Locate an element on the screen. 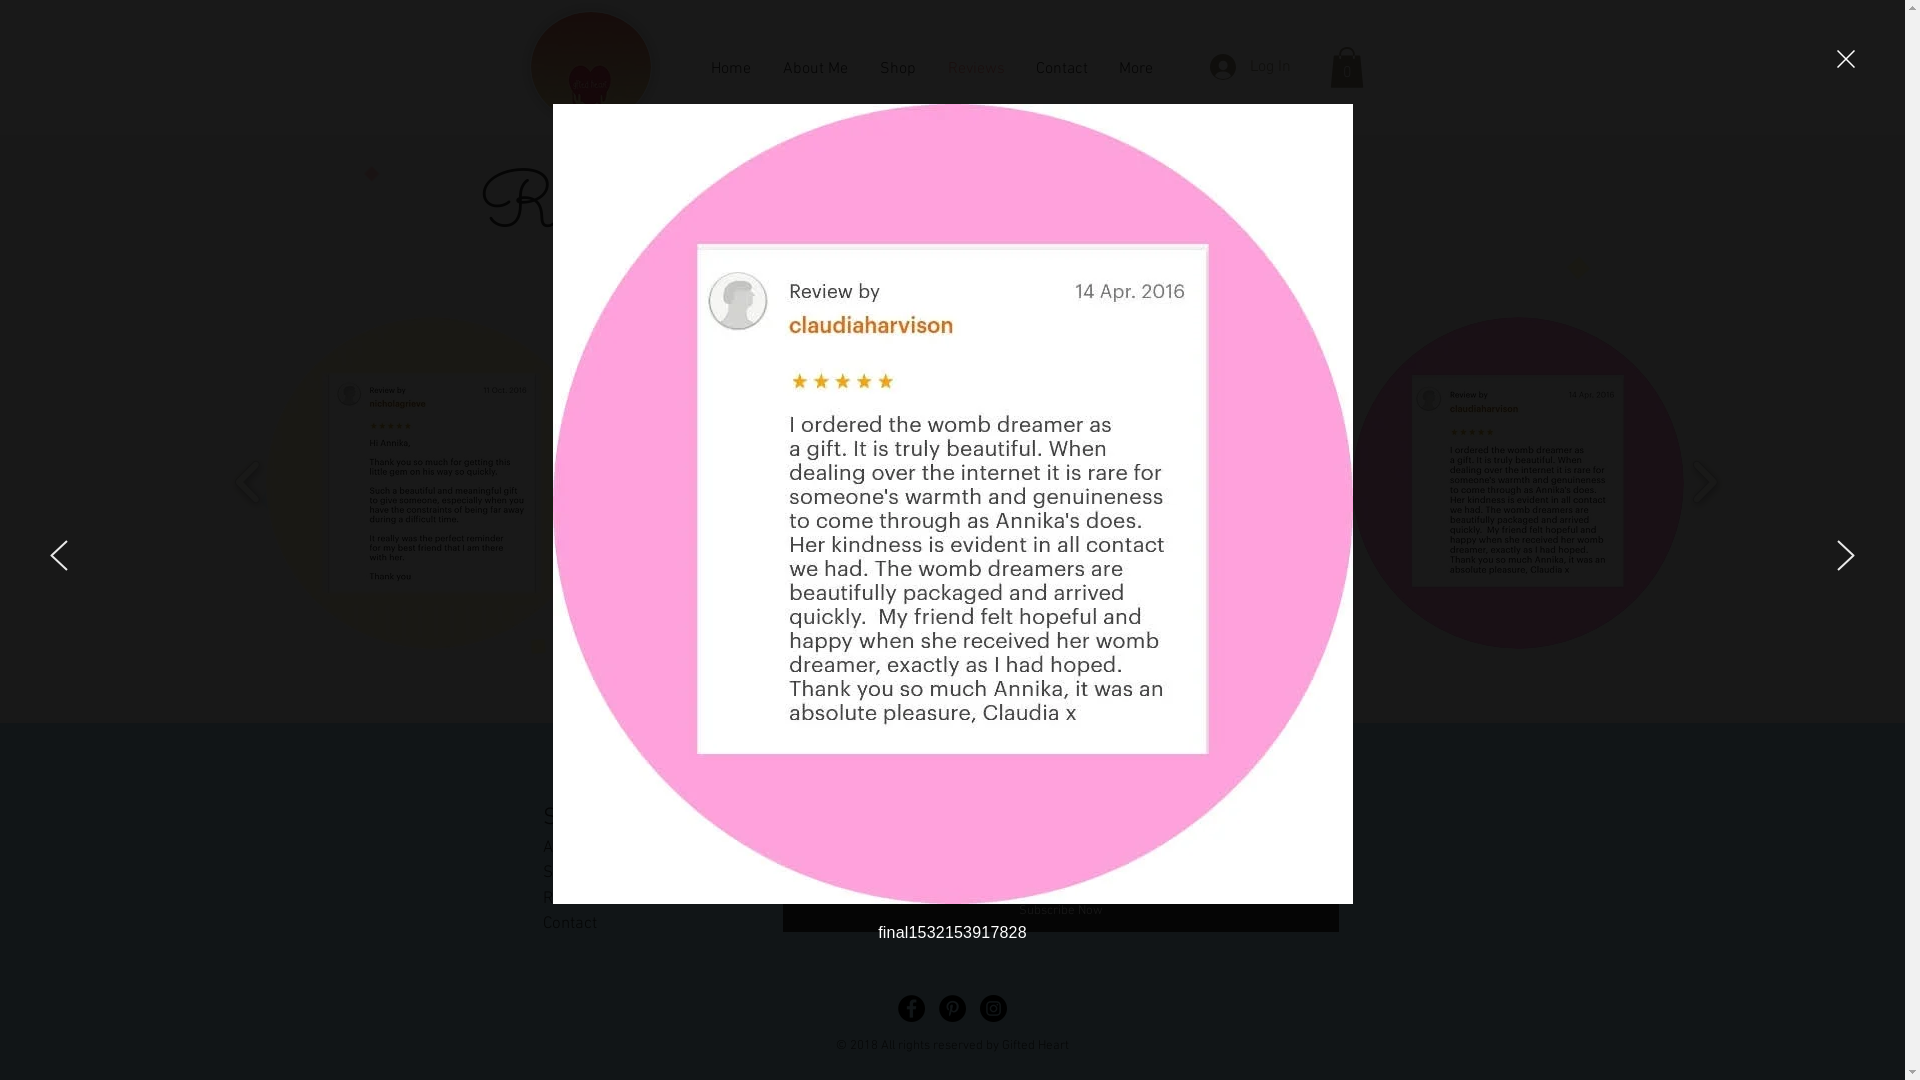 The height and width of the screenshot is (1080, 1920). Contact is located at coordinates (1062, 68).